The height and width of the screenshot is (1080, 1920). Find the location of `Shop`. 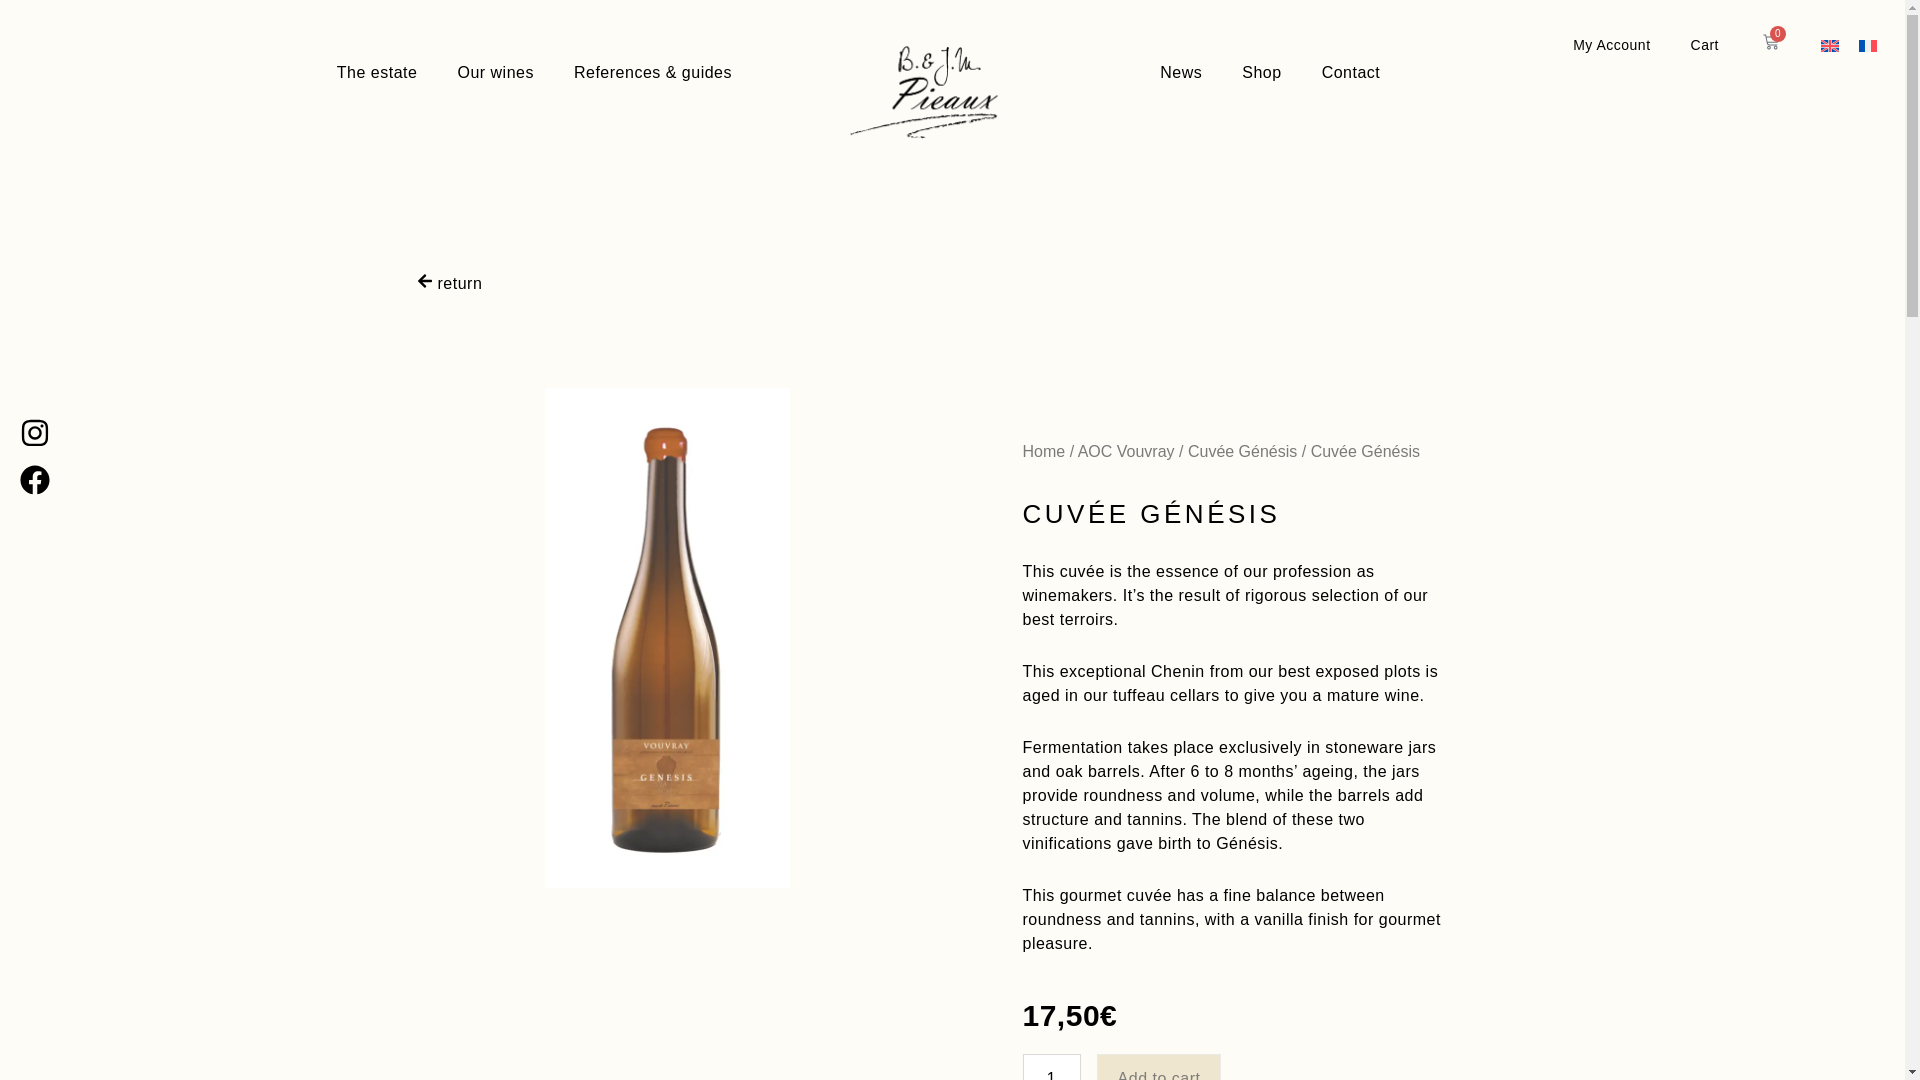

Shop is located at coordinates (1261, 72).